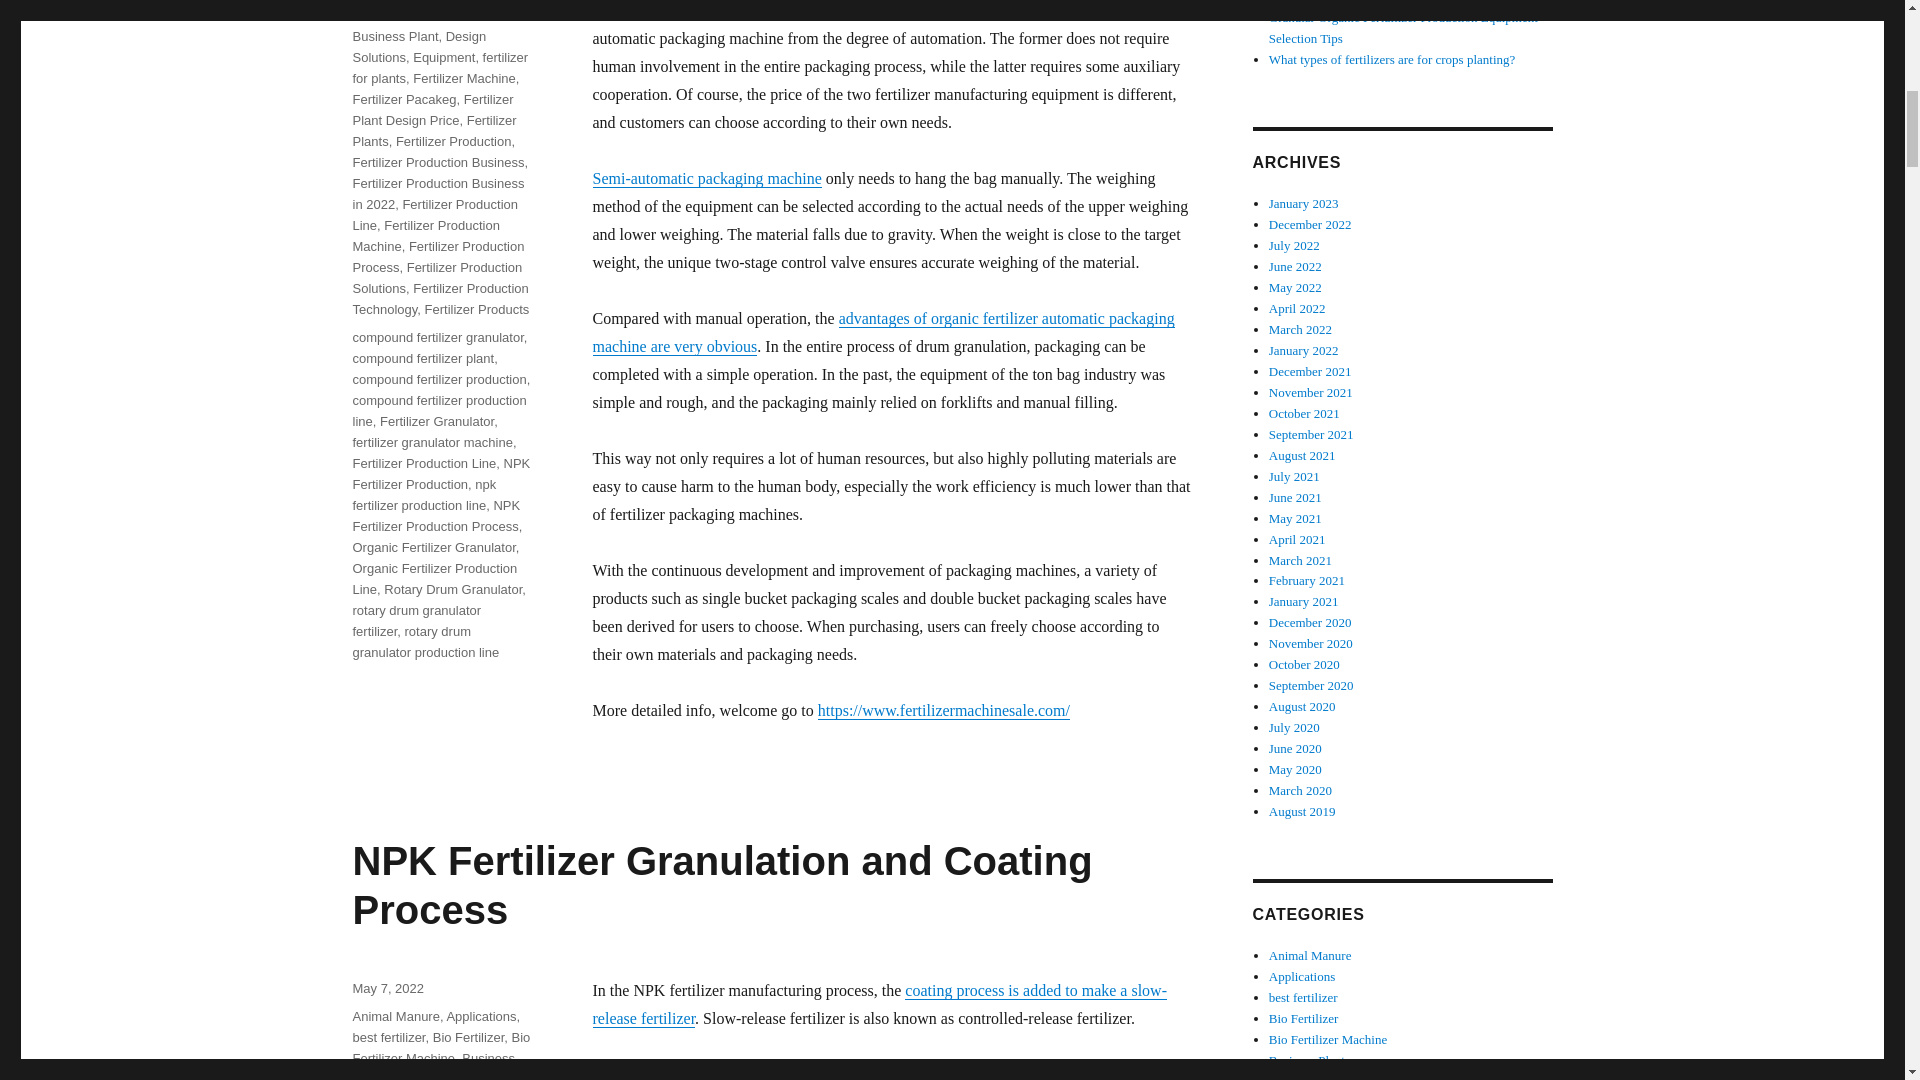 This screenshot has height=1080, width=1920. Describe the element at coordinates (438, 194) in the screenshot. I see `Fertilizer Production Business in 2022` at that location.